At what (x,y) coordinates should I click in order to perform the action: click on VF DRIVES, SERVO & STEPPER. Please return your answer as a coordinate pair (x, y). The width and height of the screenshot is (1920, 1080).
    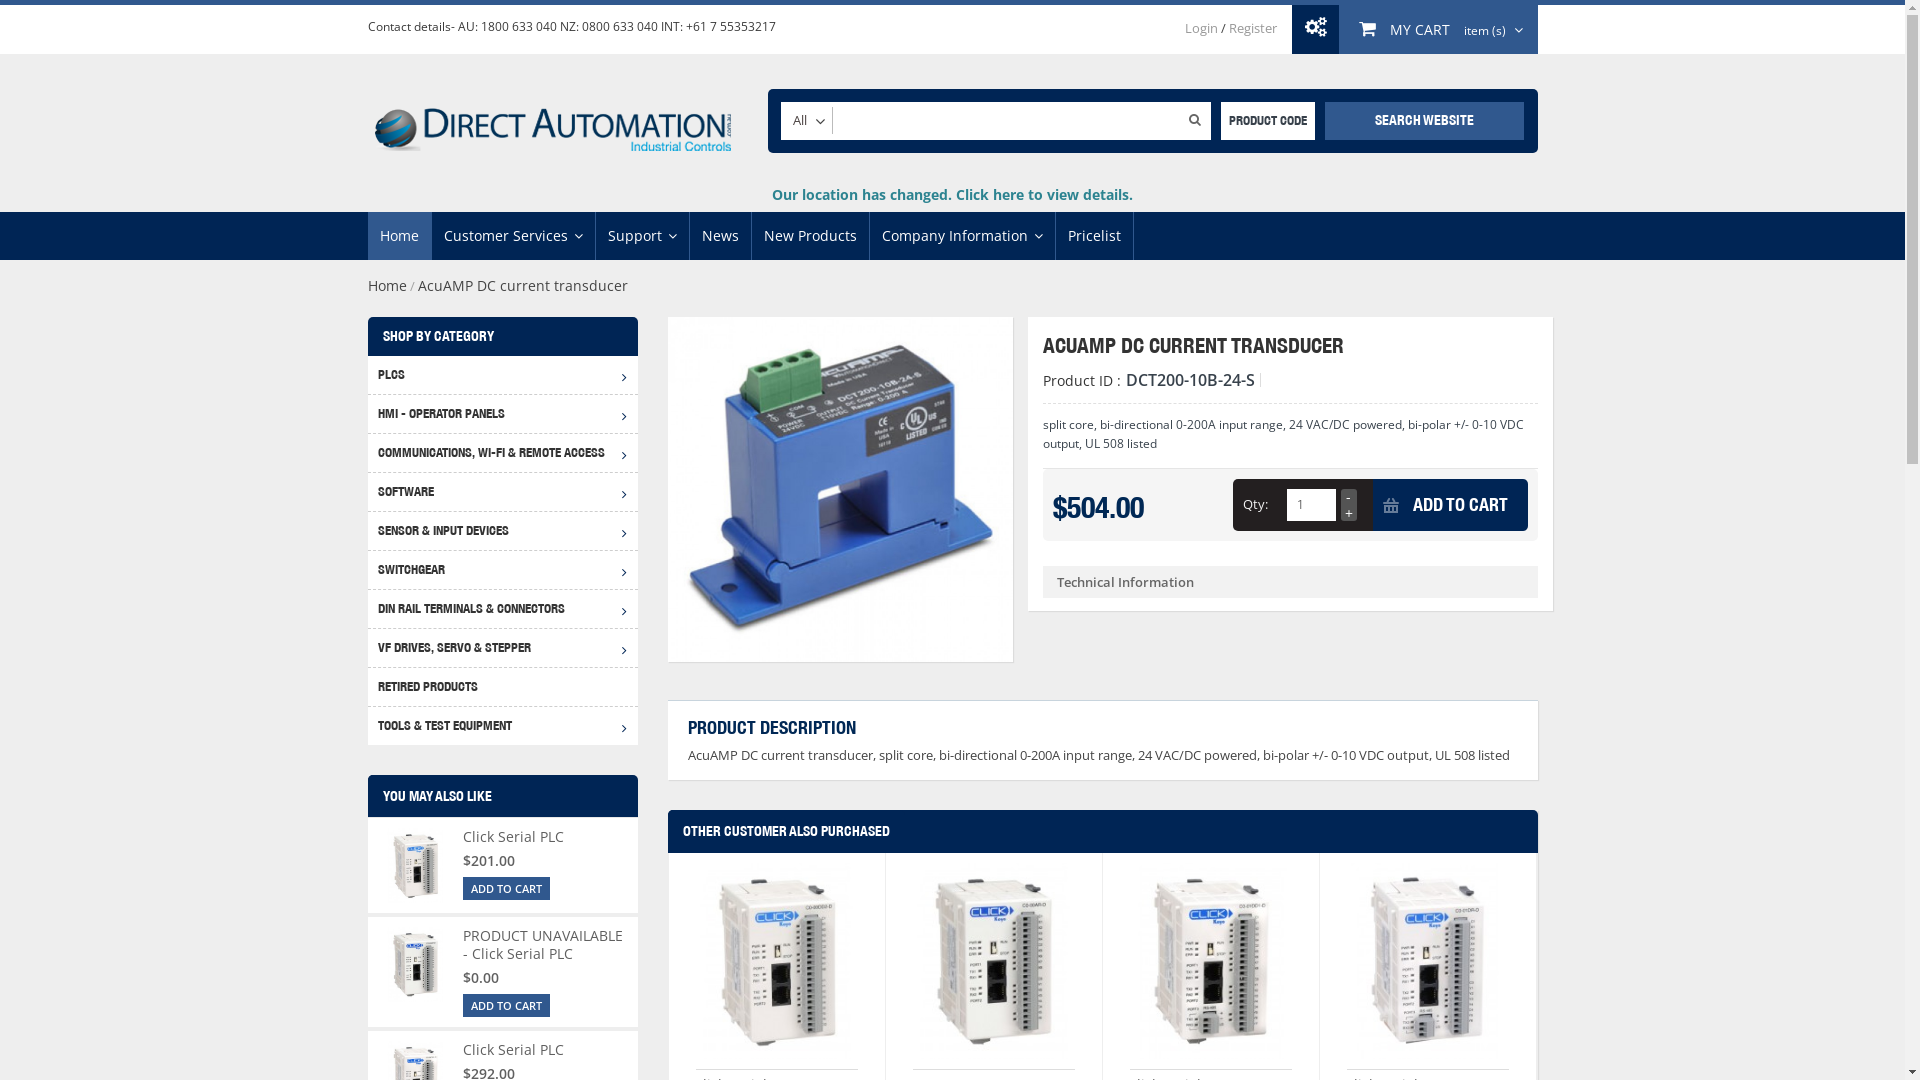
    Looking at the image, I should click on (503, 648).